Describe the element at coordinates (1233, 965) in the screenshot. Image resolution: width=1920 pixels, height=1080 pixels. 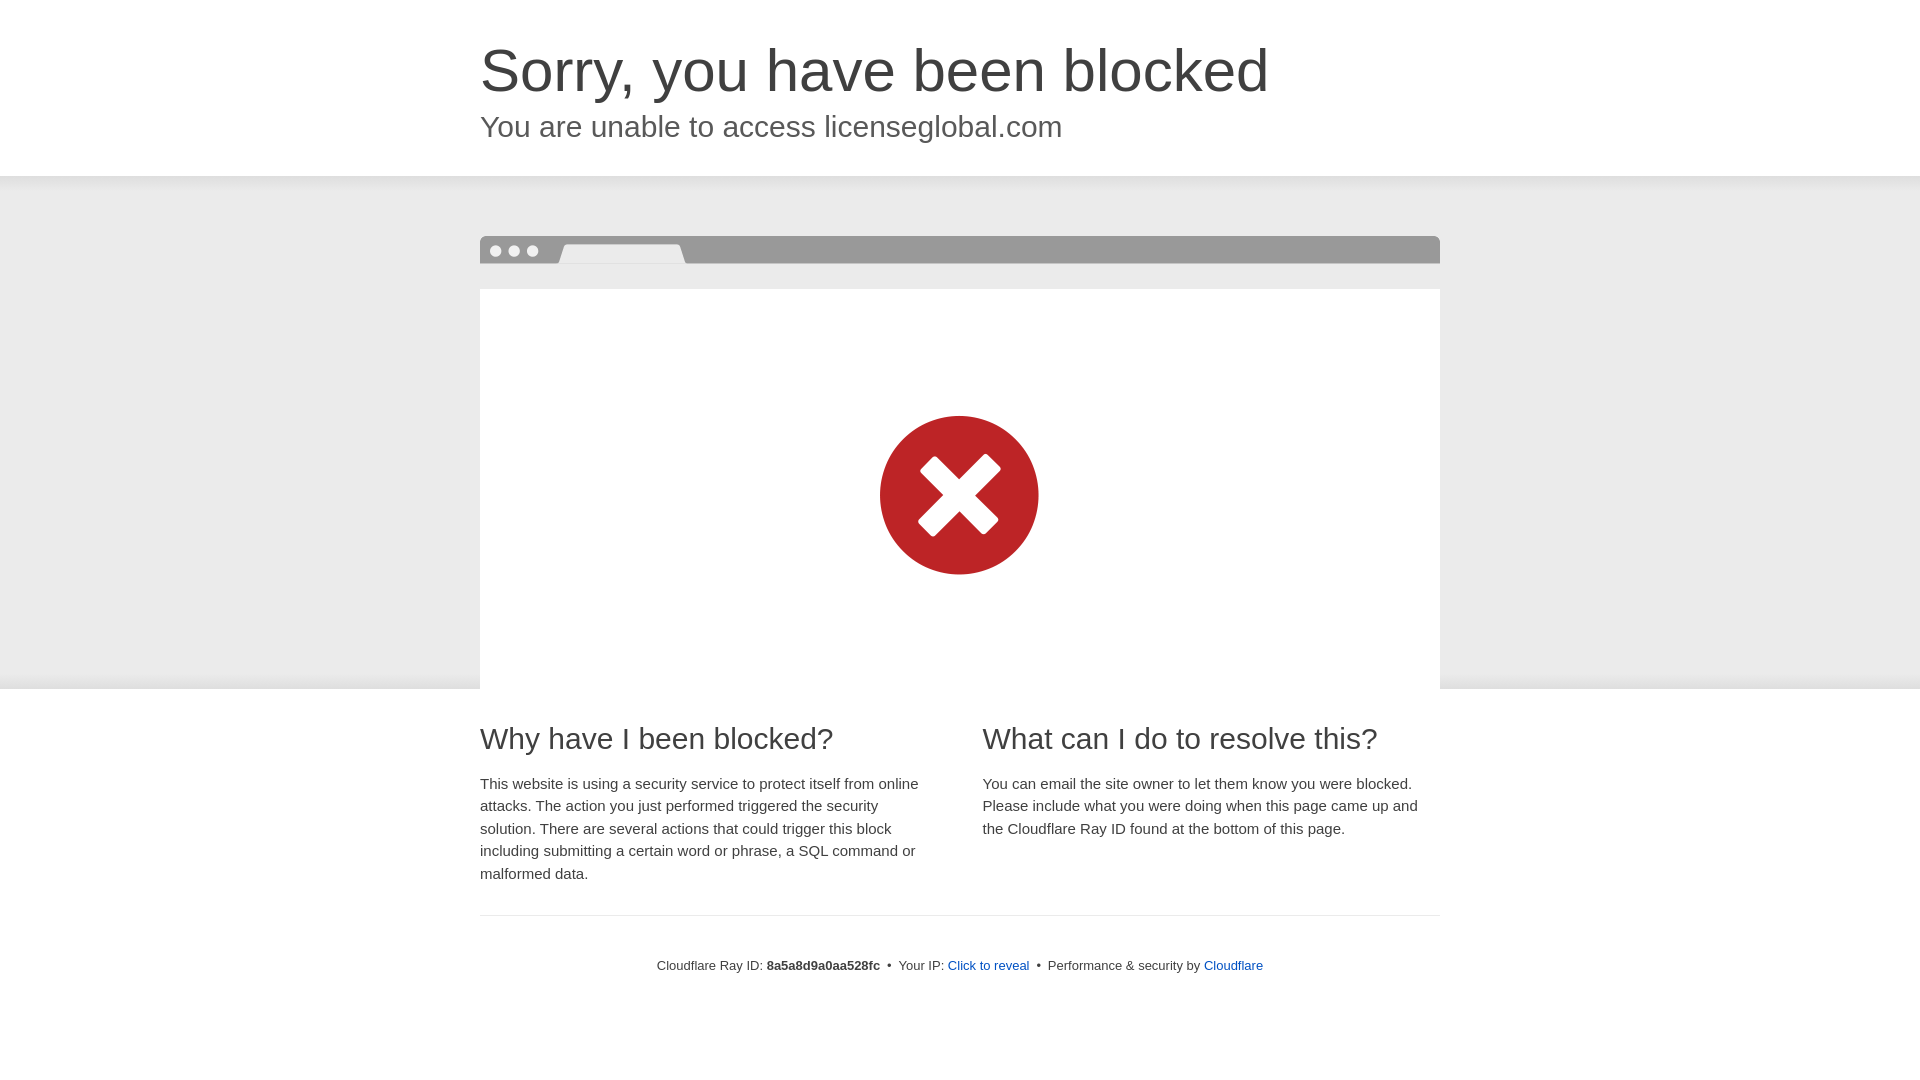
I see `Cloudflare` at that location.